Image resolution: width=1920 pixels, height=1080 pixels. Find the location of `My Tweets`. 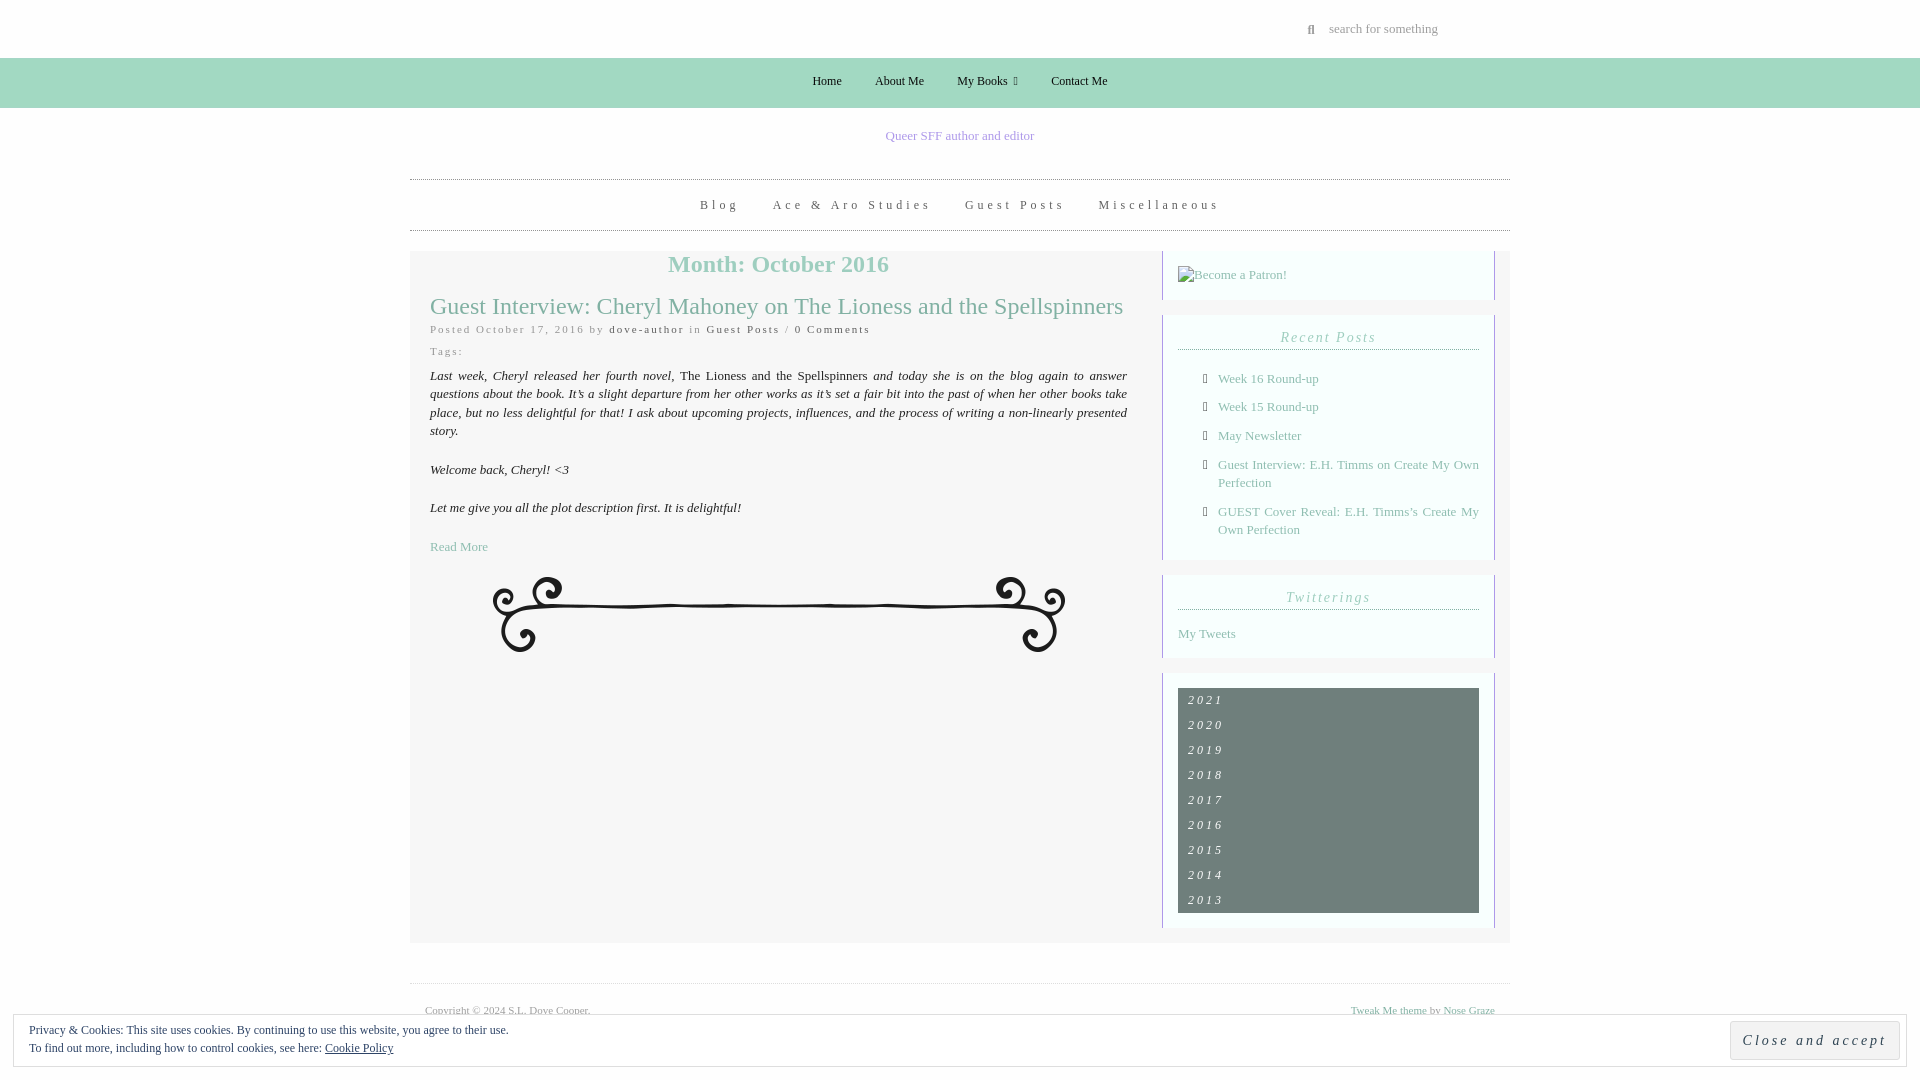

My Tweets is located at coordinates (1207, 634).